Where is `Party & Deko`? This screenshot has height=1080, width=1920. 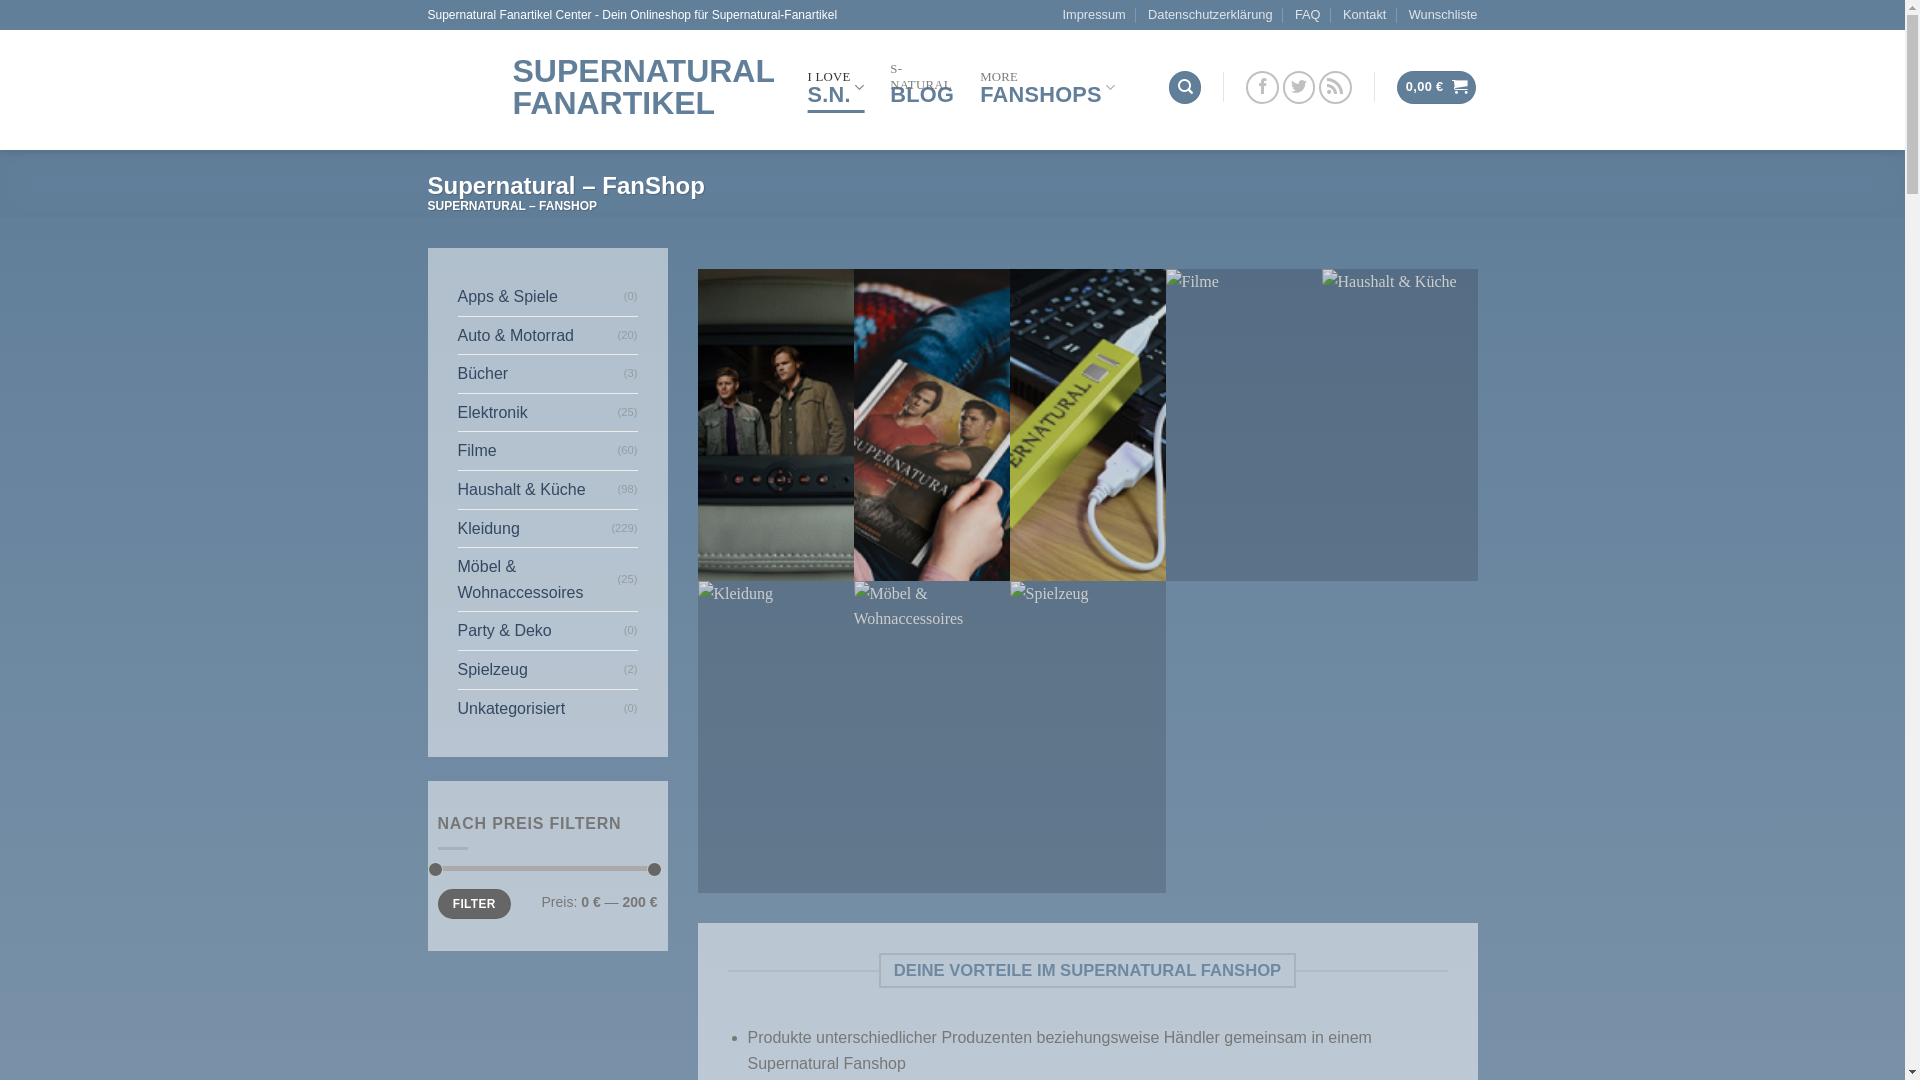 Party & Deko is located at coordinates (541, 631).